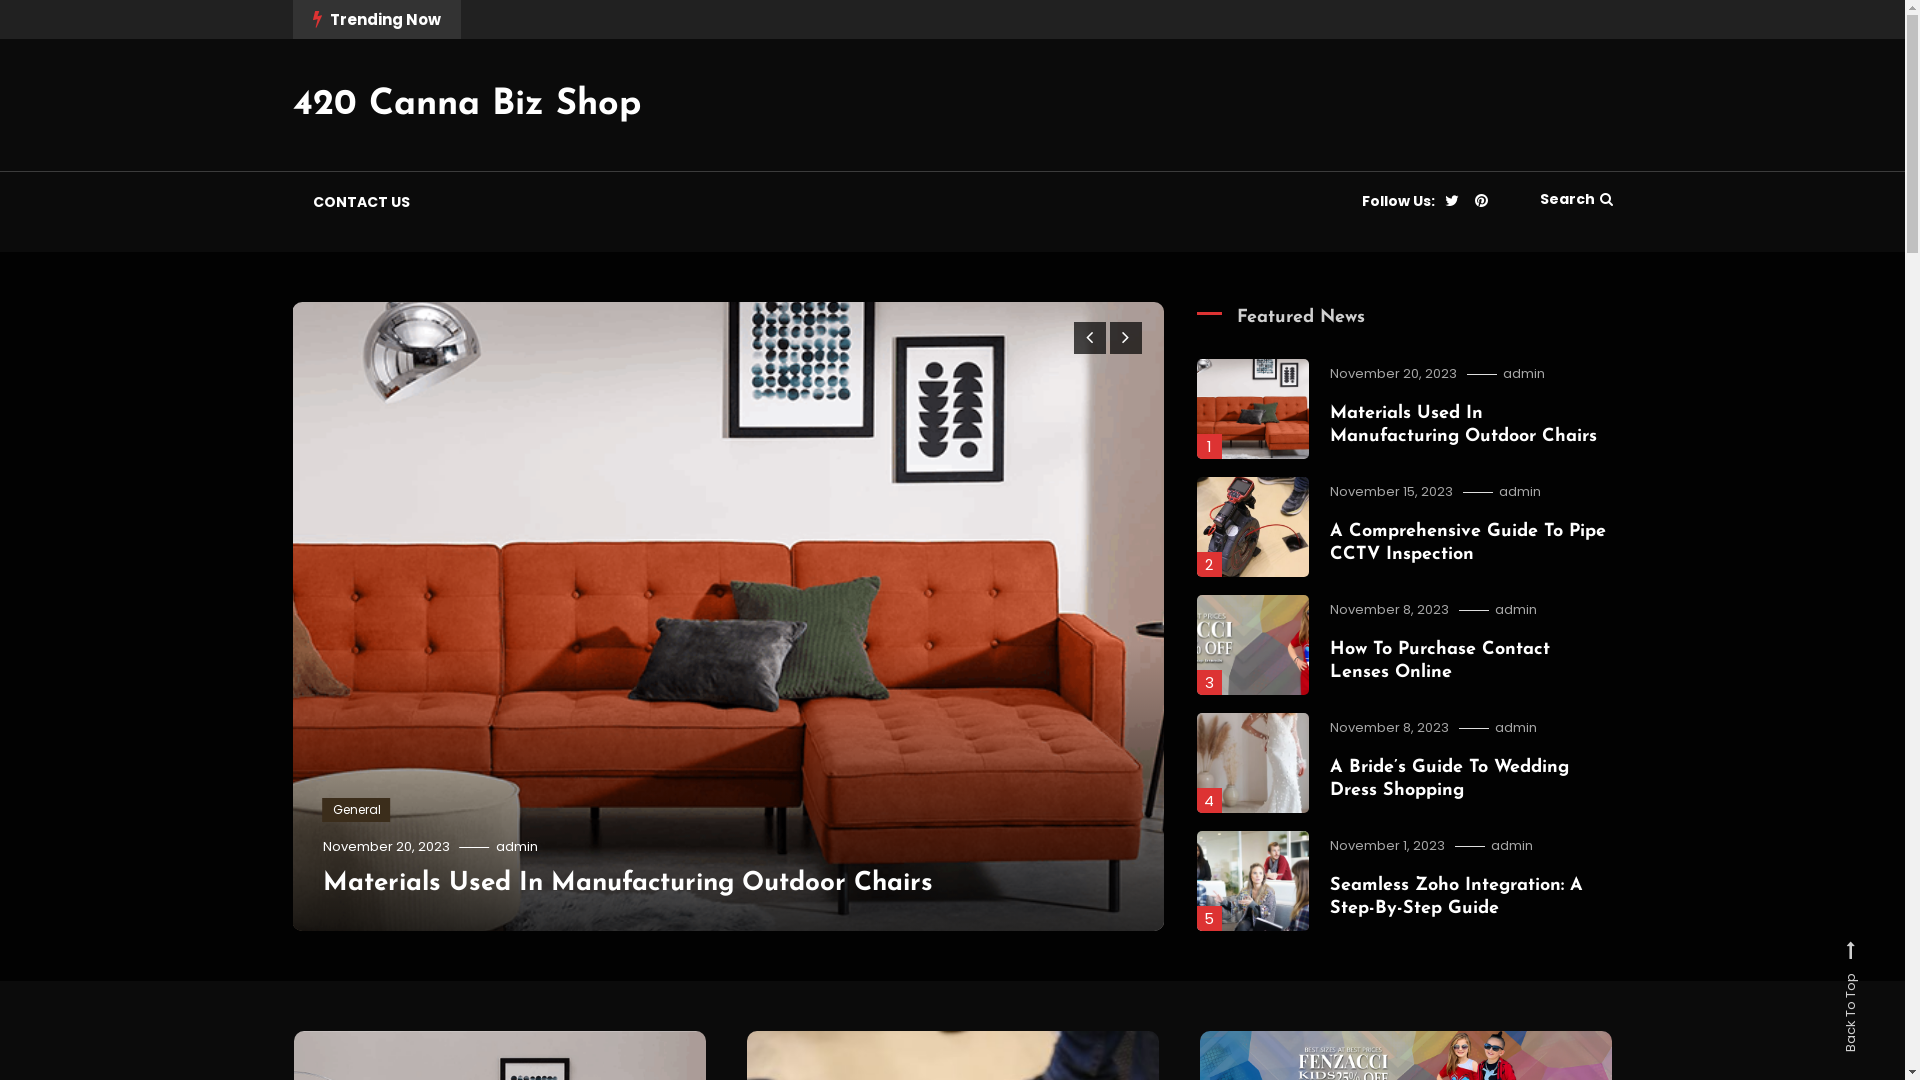  What do you see at coordinates (1440, 661) in the screenshot?
I see `How To Purchase Contact Lenses Online` at bounding box center [1440, 661].